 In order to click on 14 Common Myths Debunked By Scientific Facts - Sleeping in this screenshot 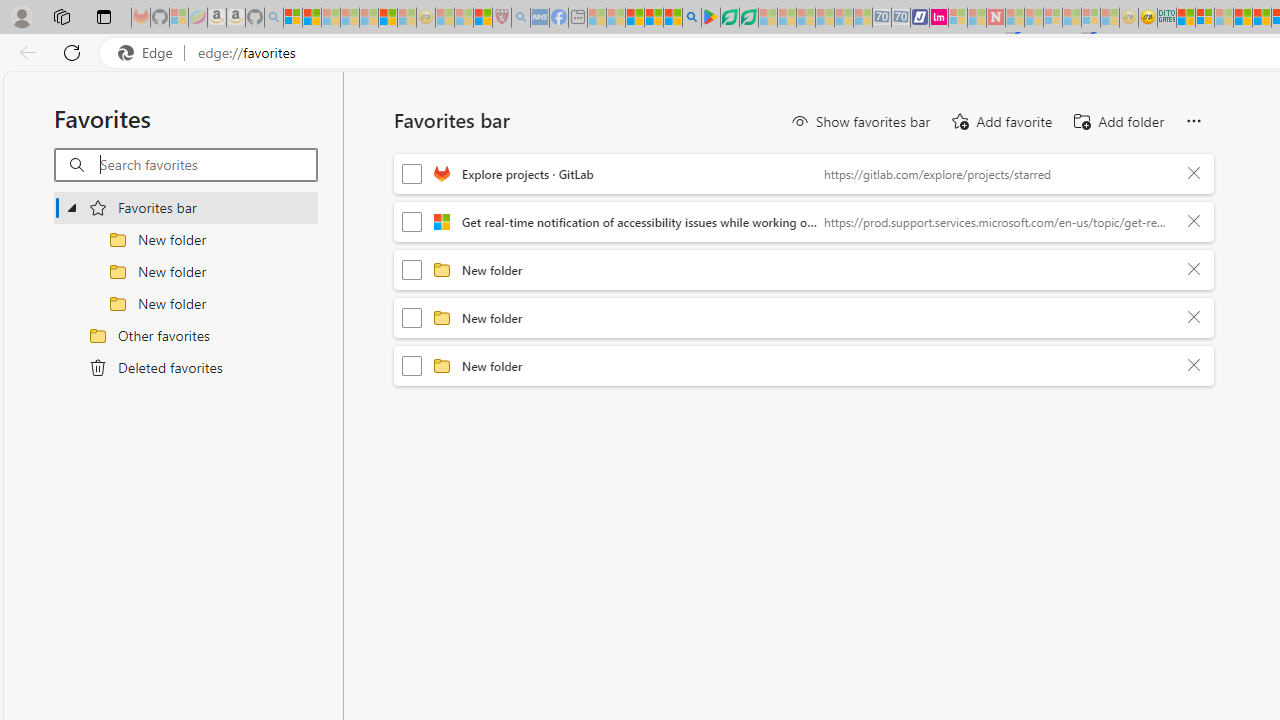, I will do `click(1034, 18)`.